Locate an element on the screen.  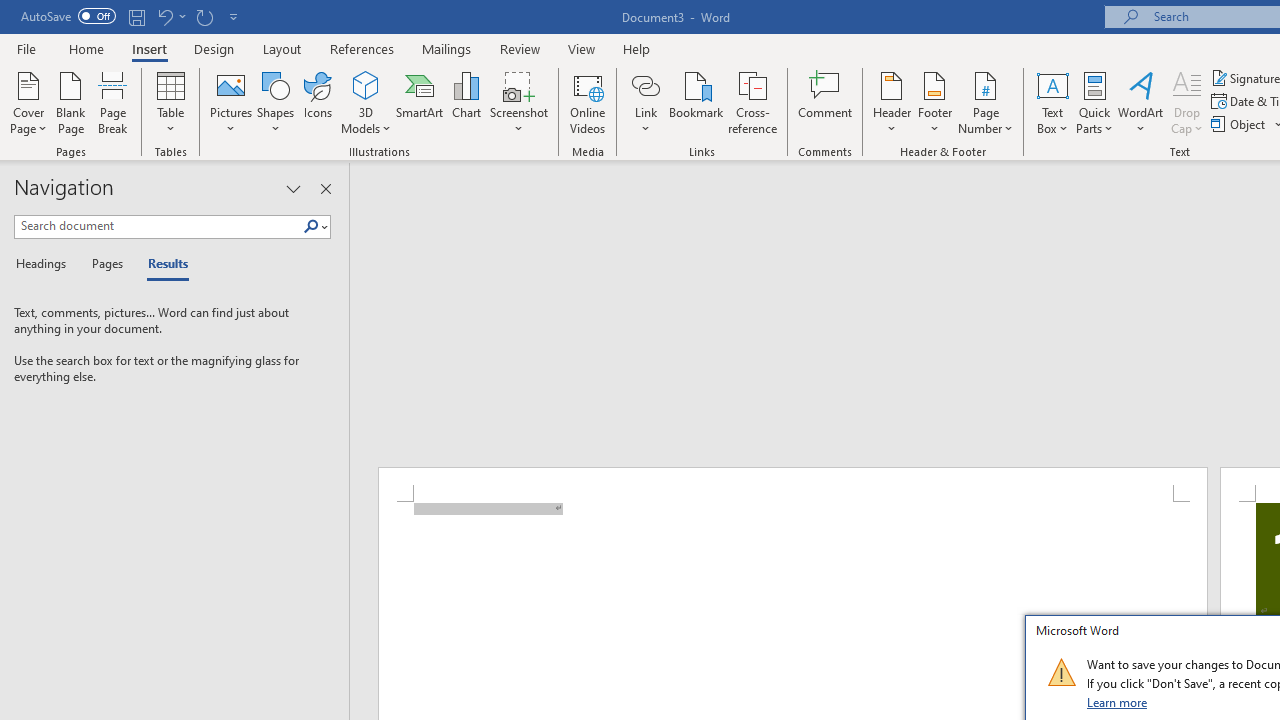
Blank Page is located at coordinates (70, 102).